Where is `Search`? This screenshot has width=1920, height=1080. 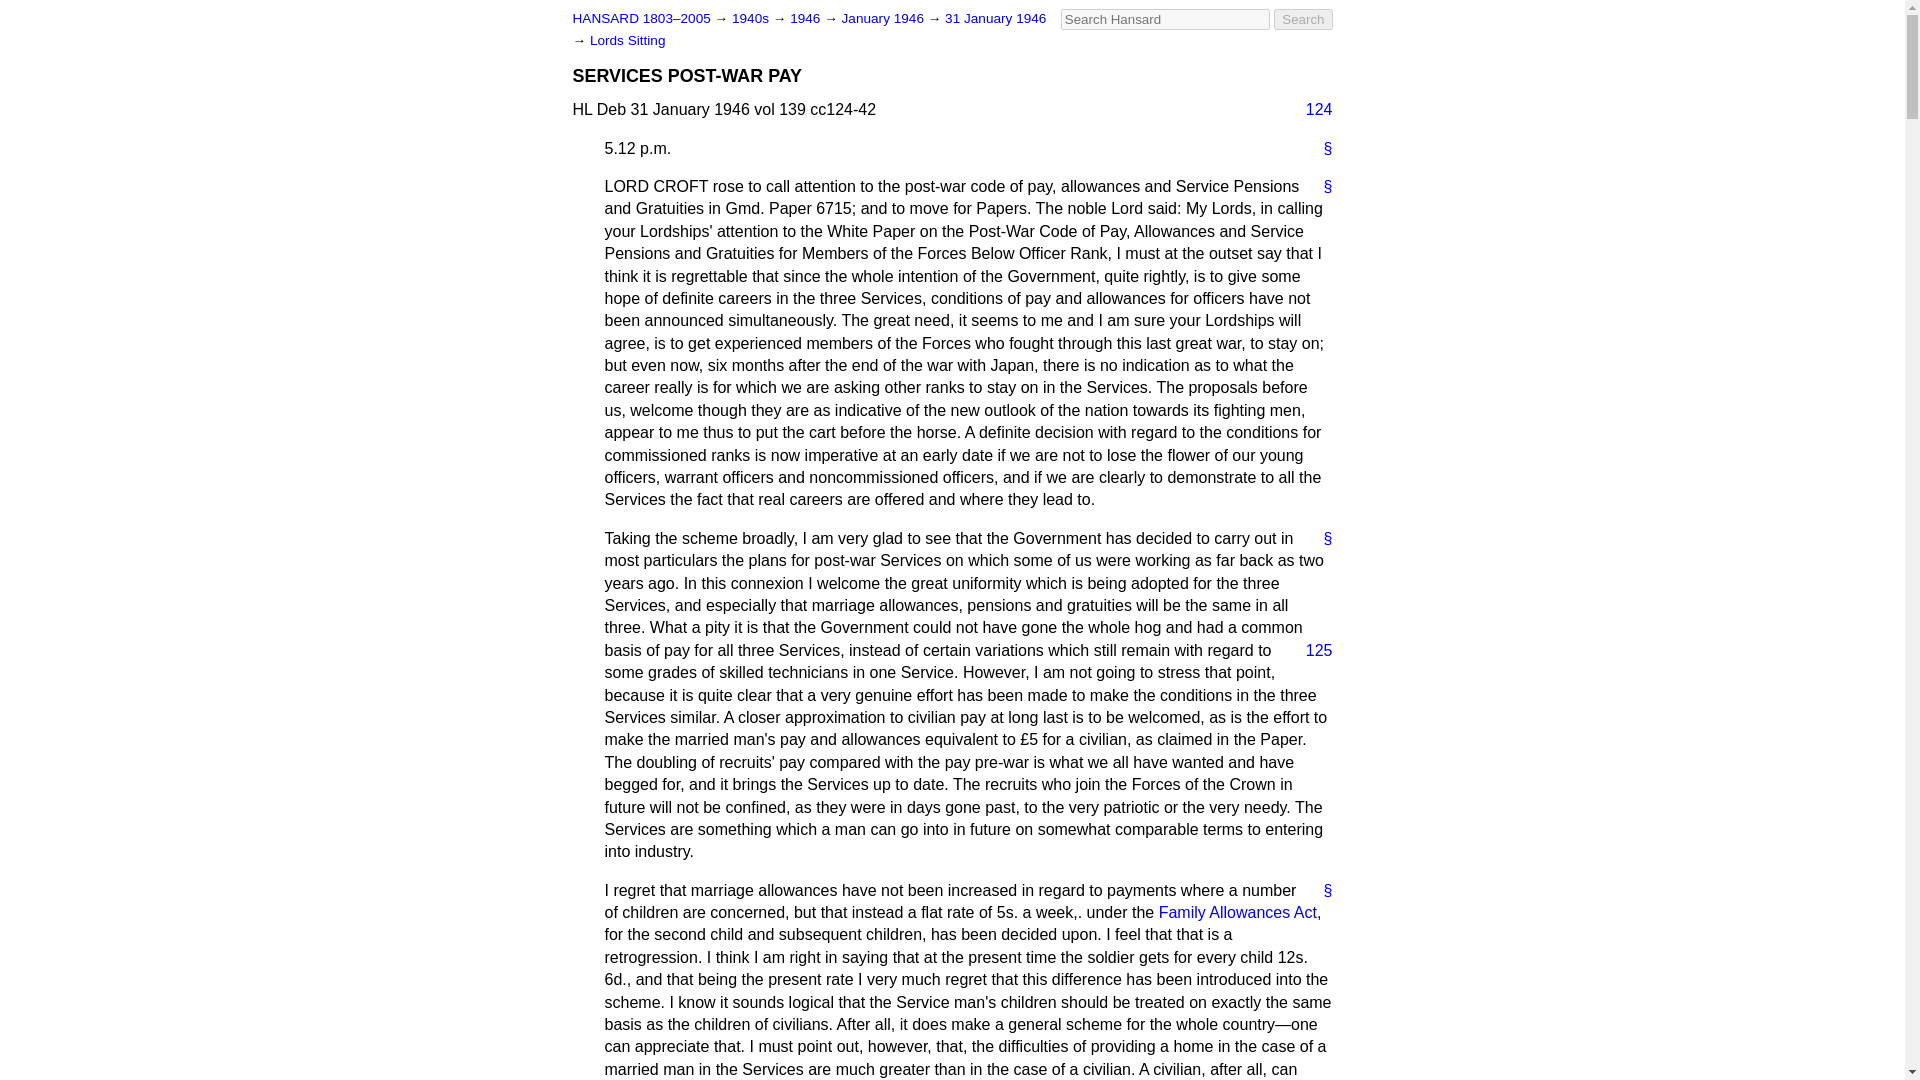 Search is located at coordinates (1303, 19).